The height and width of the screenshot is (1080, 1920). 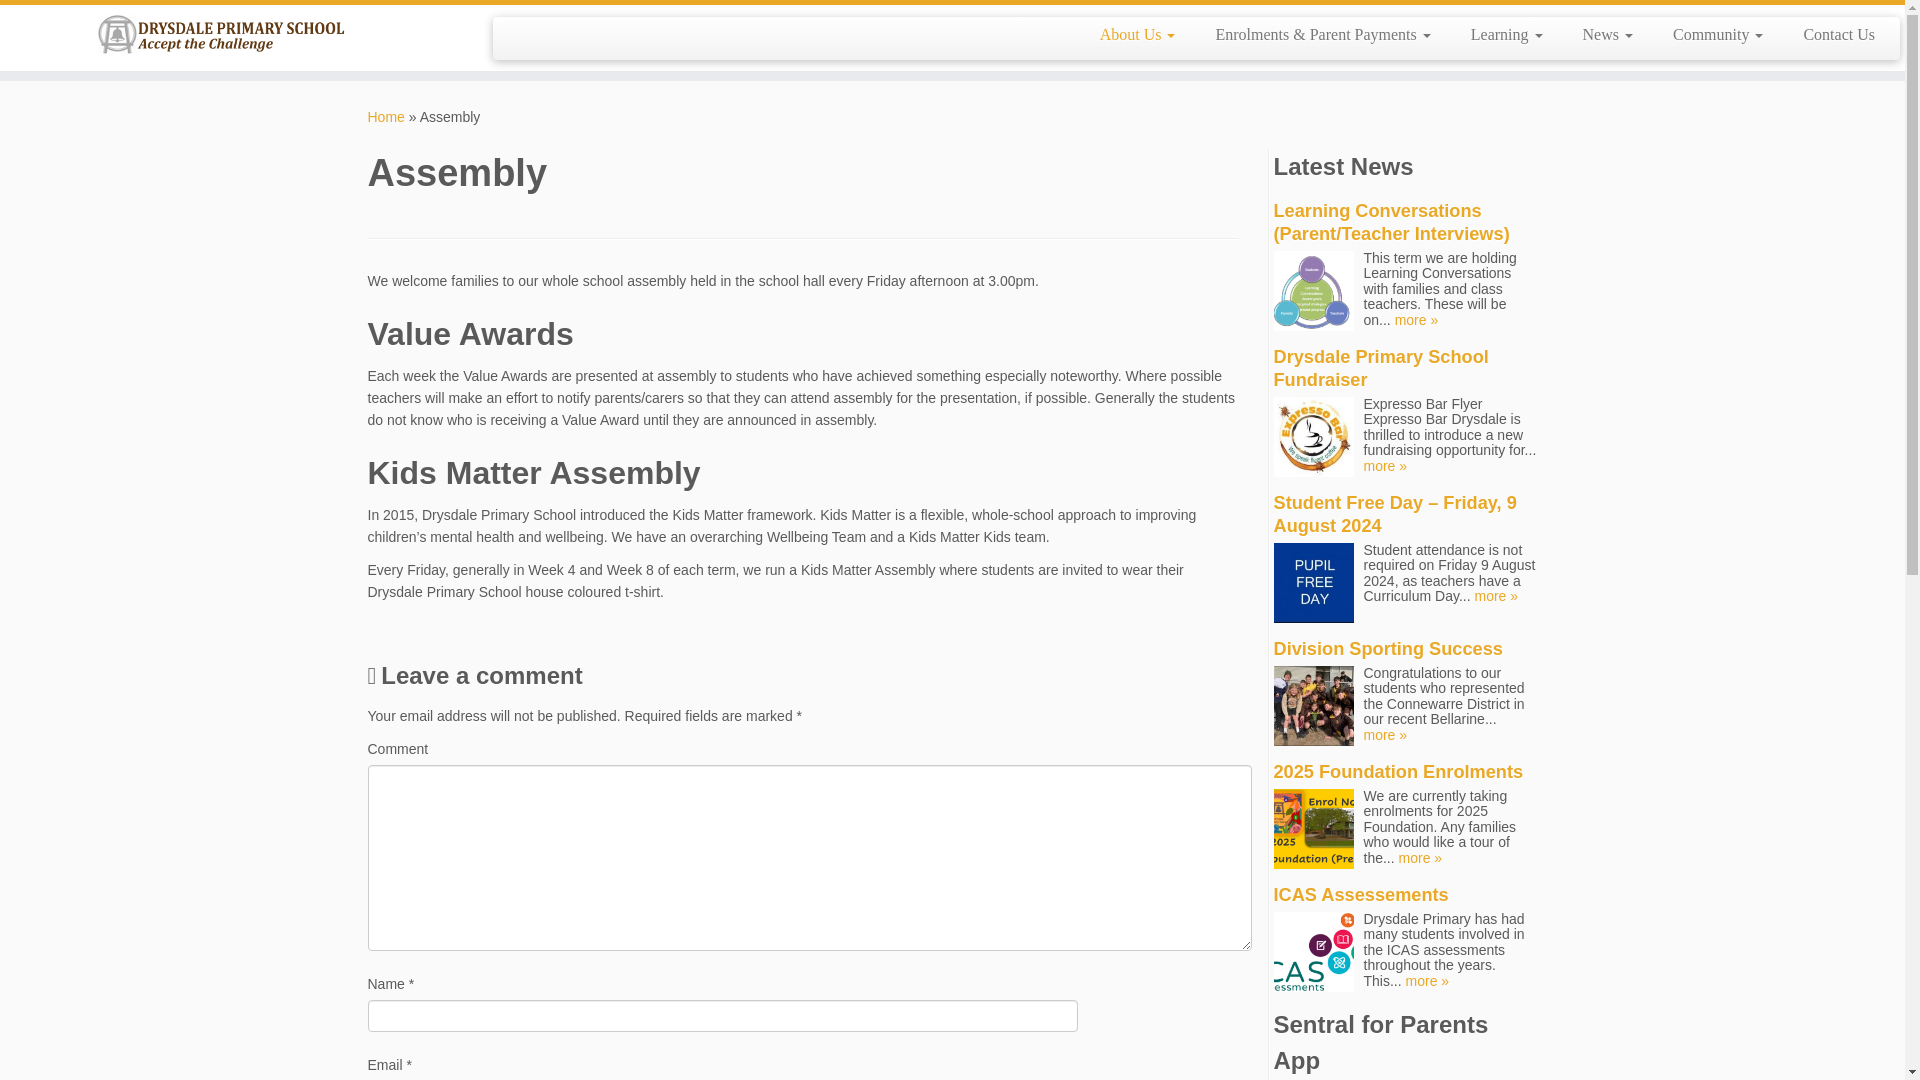 I want to click on Drysdale Primary School, so click(x=386, y=117).